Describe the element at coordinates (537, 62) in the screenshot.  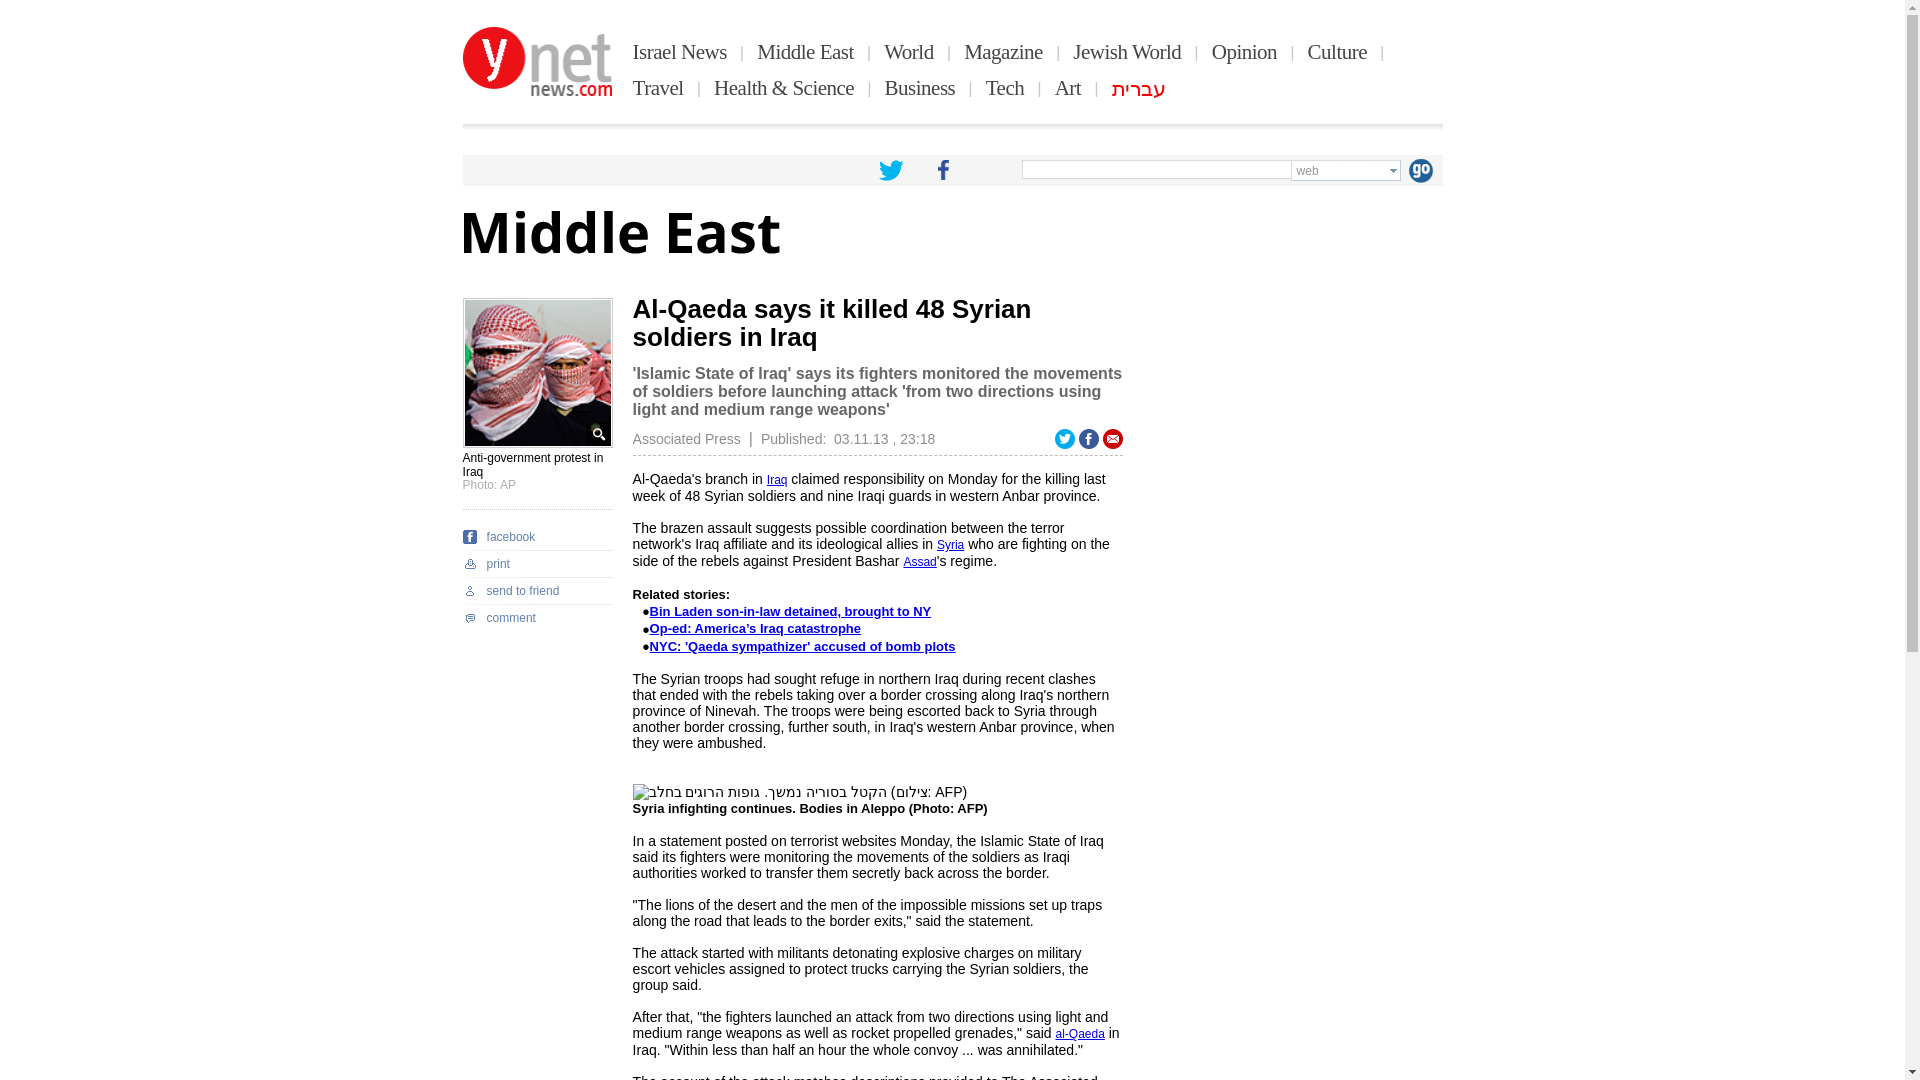
I see `Ynetnews - news and updates 24 hours` at that location.